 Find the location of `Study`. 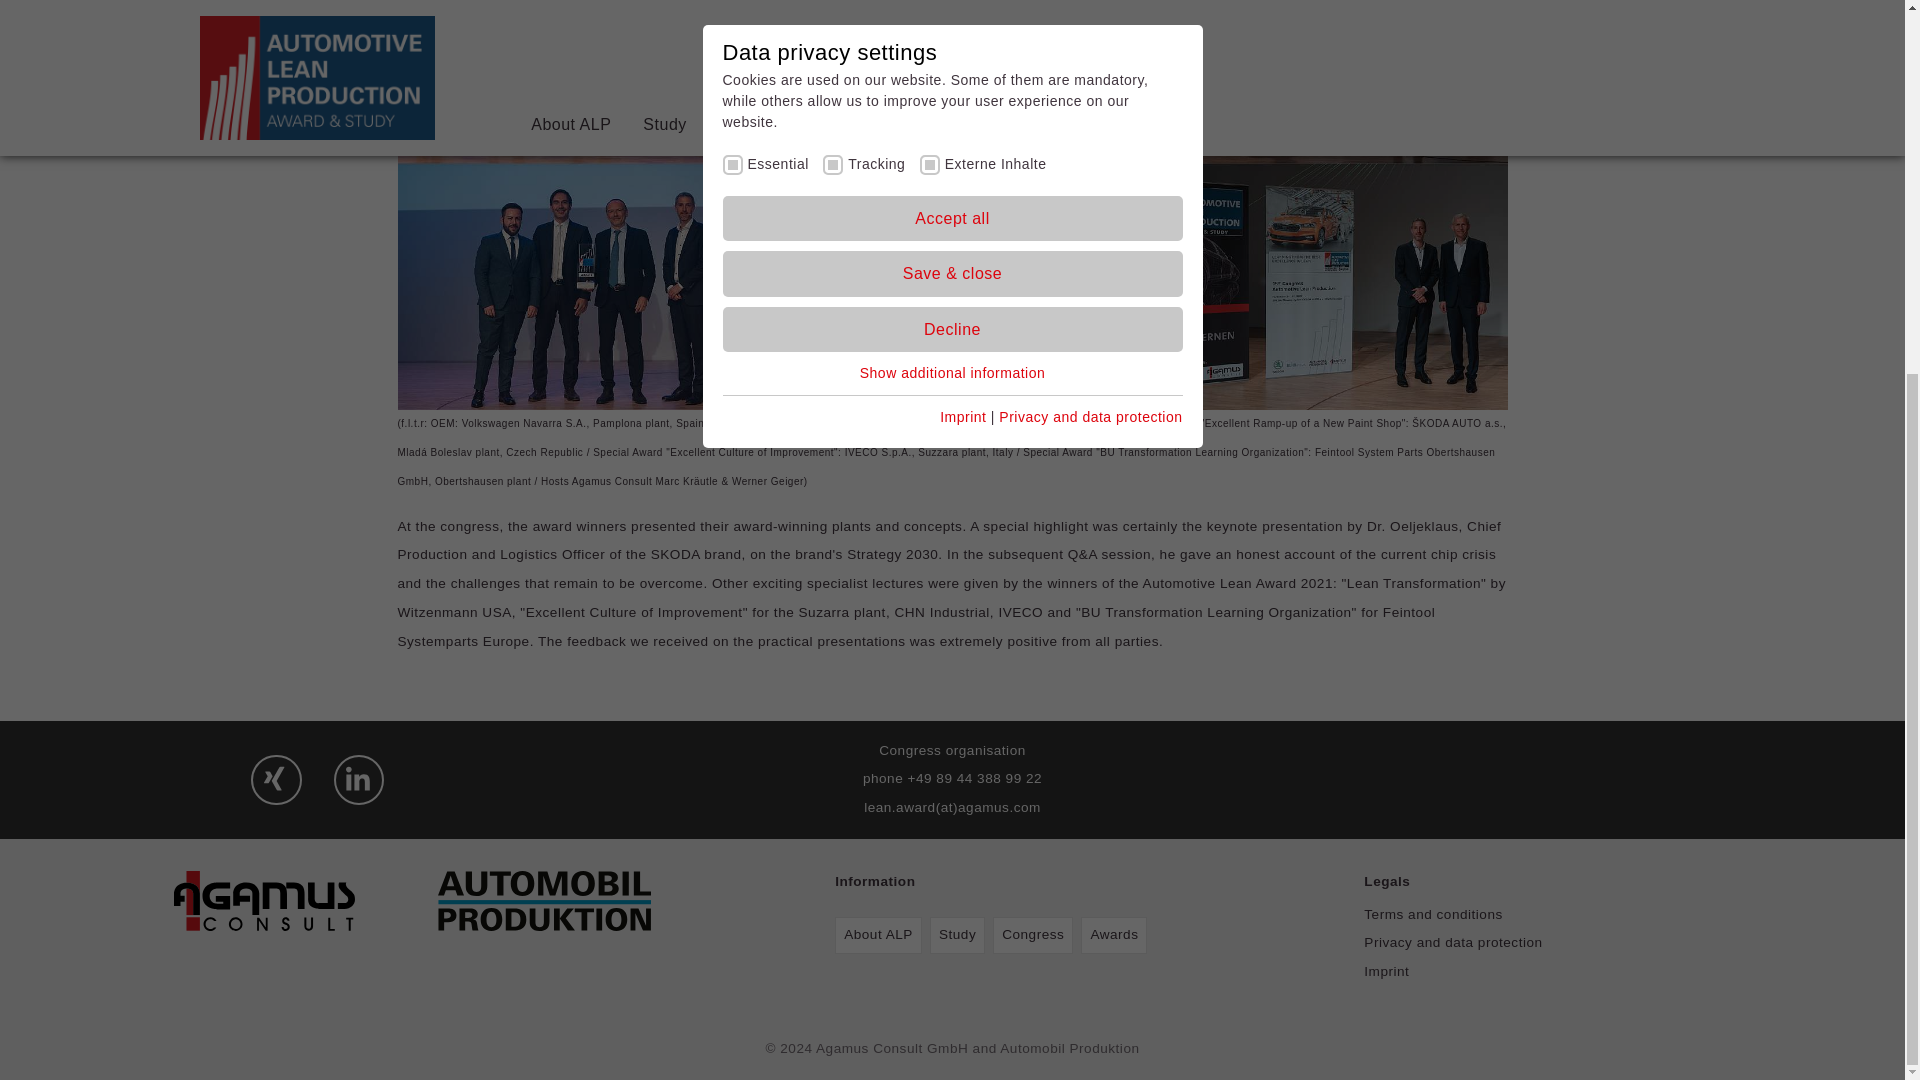

Study is located at coordinates (956, 934).